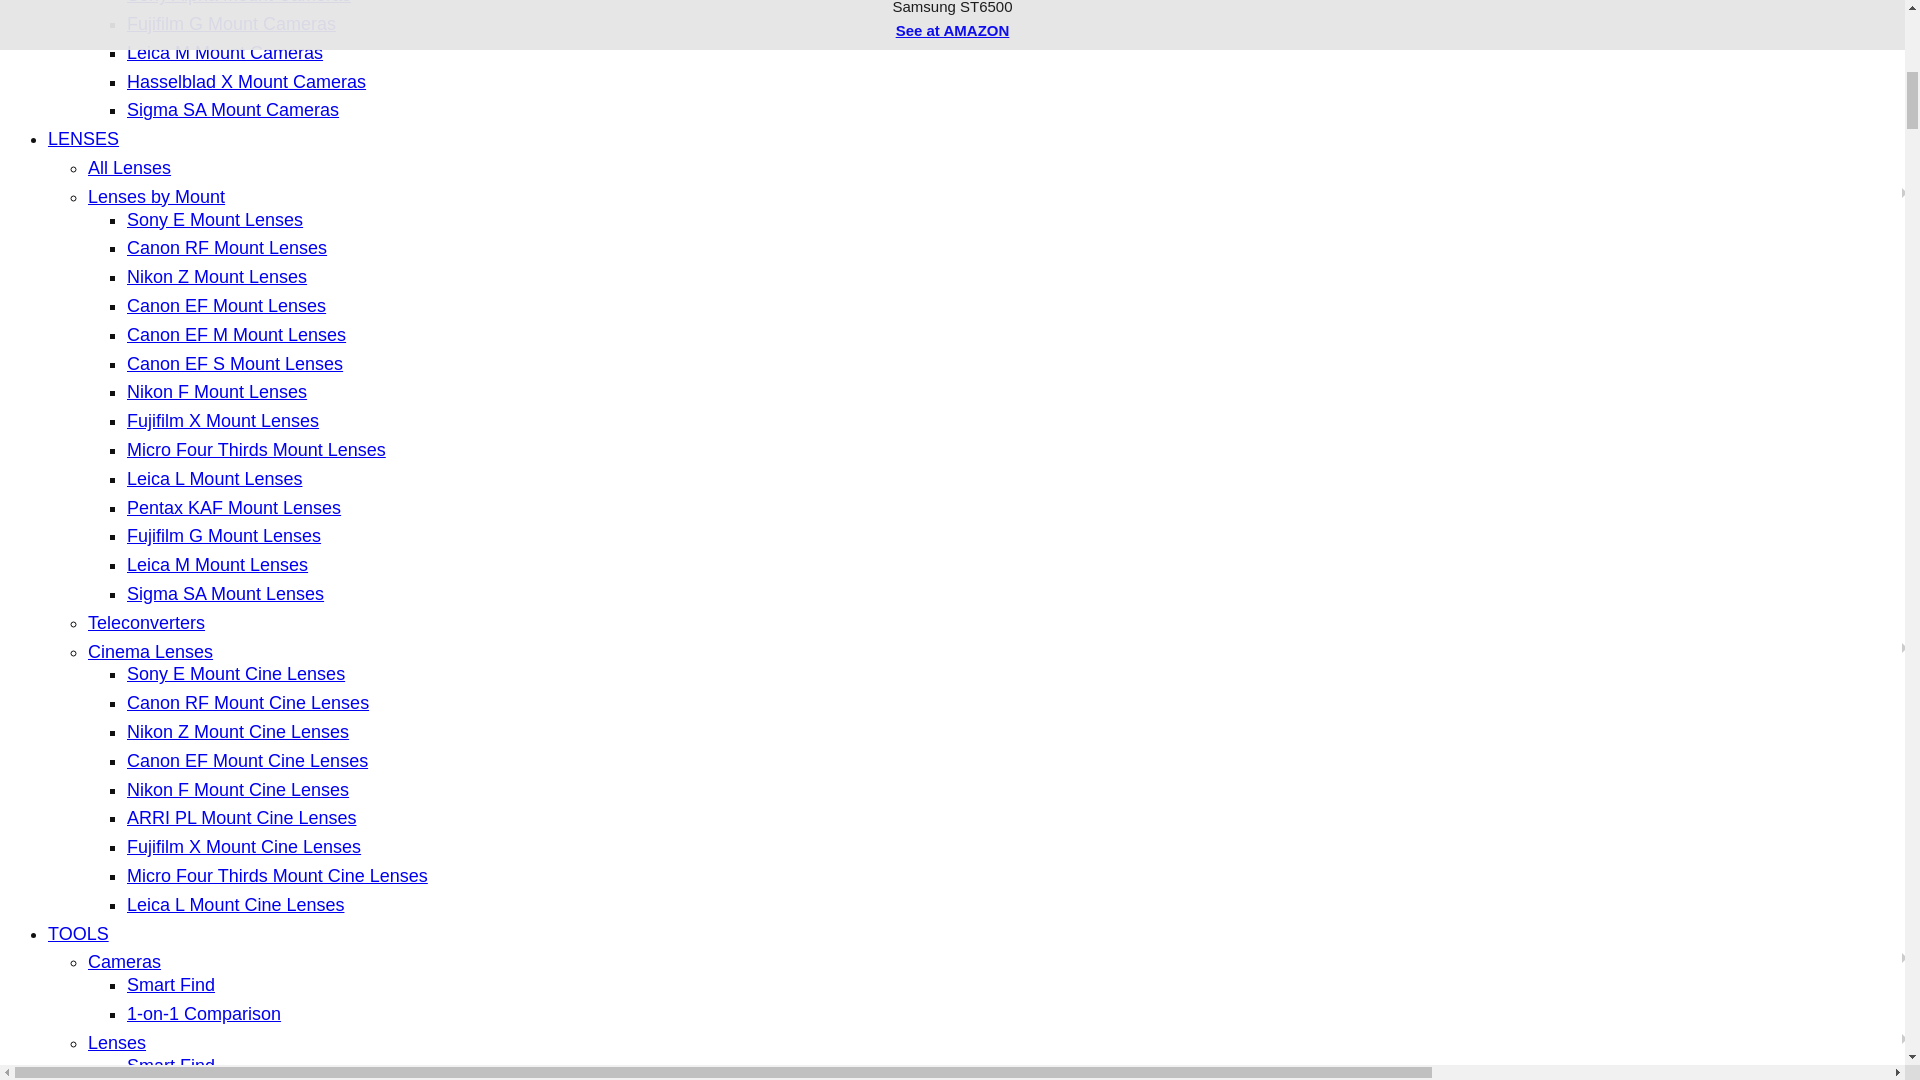 The height and width of the screenshot is (1080, 1920). Describe the element at coordinates (84, 138) in the screenshot. I see `LENSES` at that location.